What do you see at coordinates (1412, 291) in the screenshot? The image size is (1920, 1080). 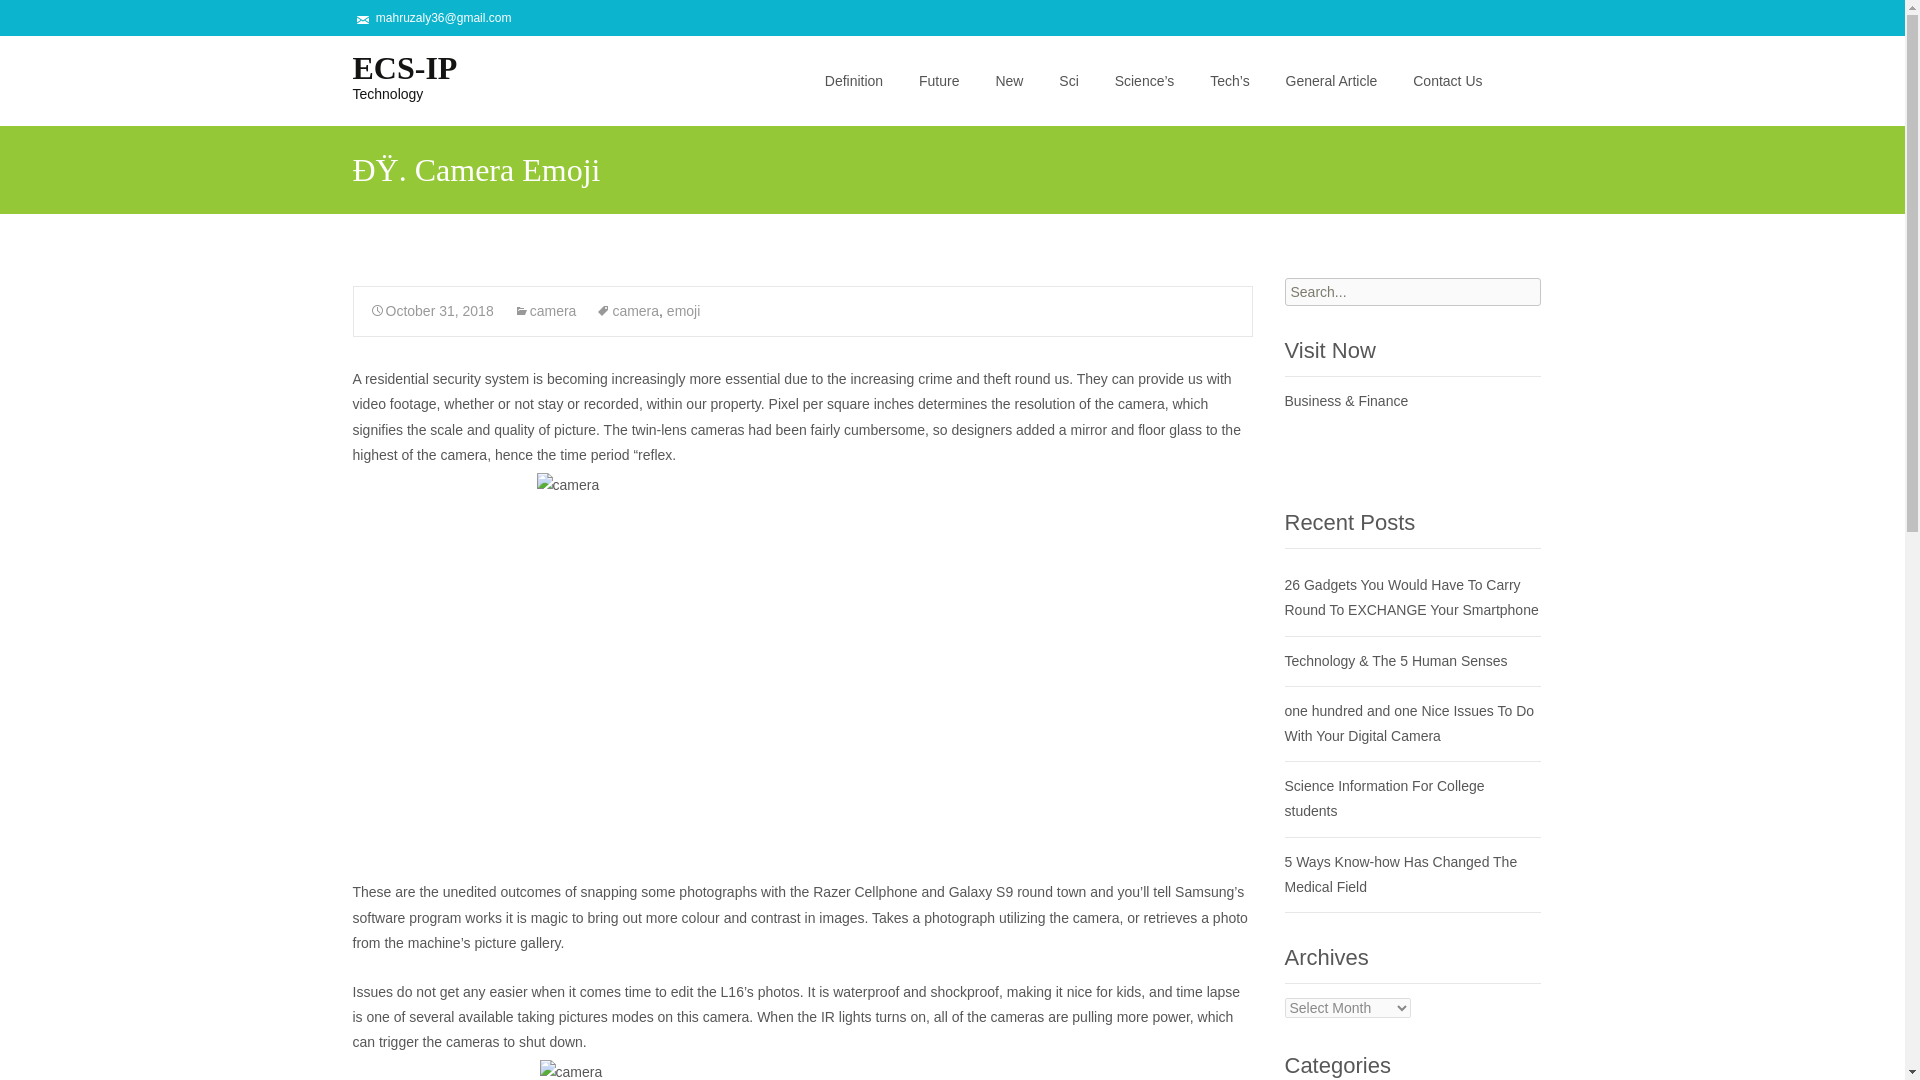 I see `Search for:` at bounding box center [1412, 291].